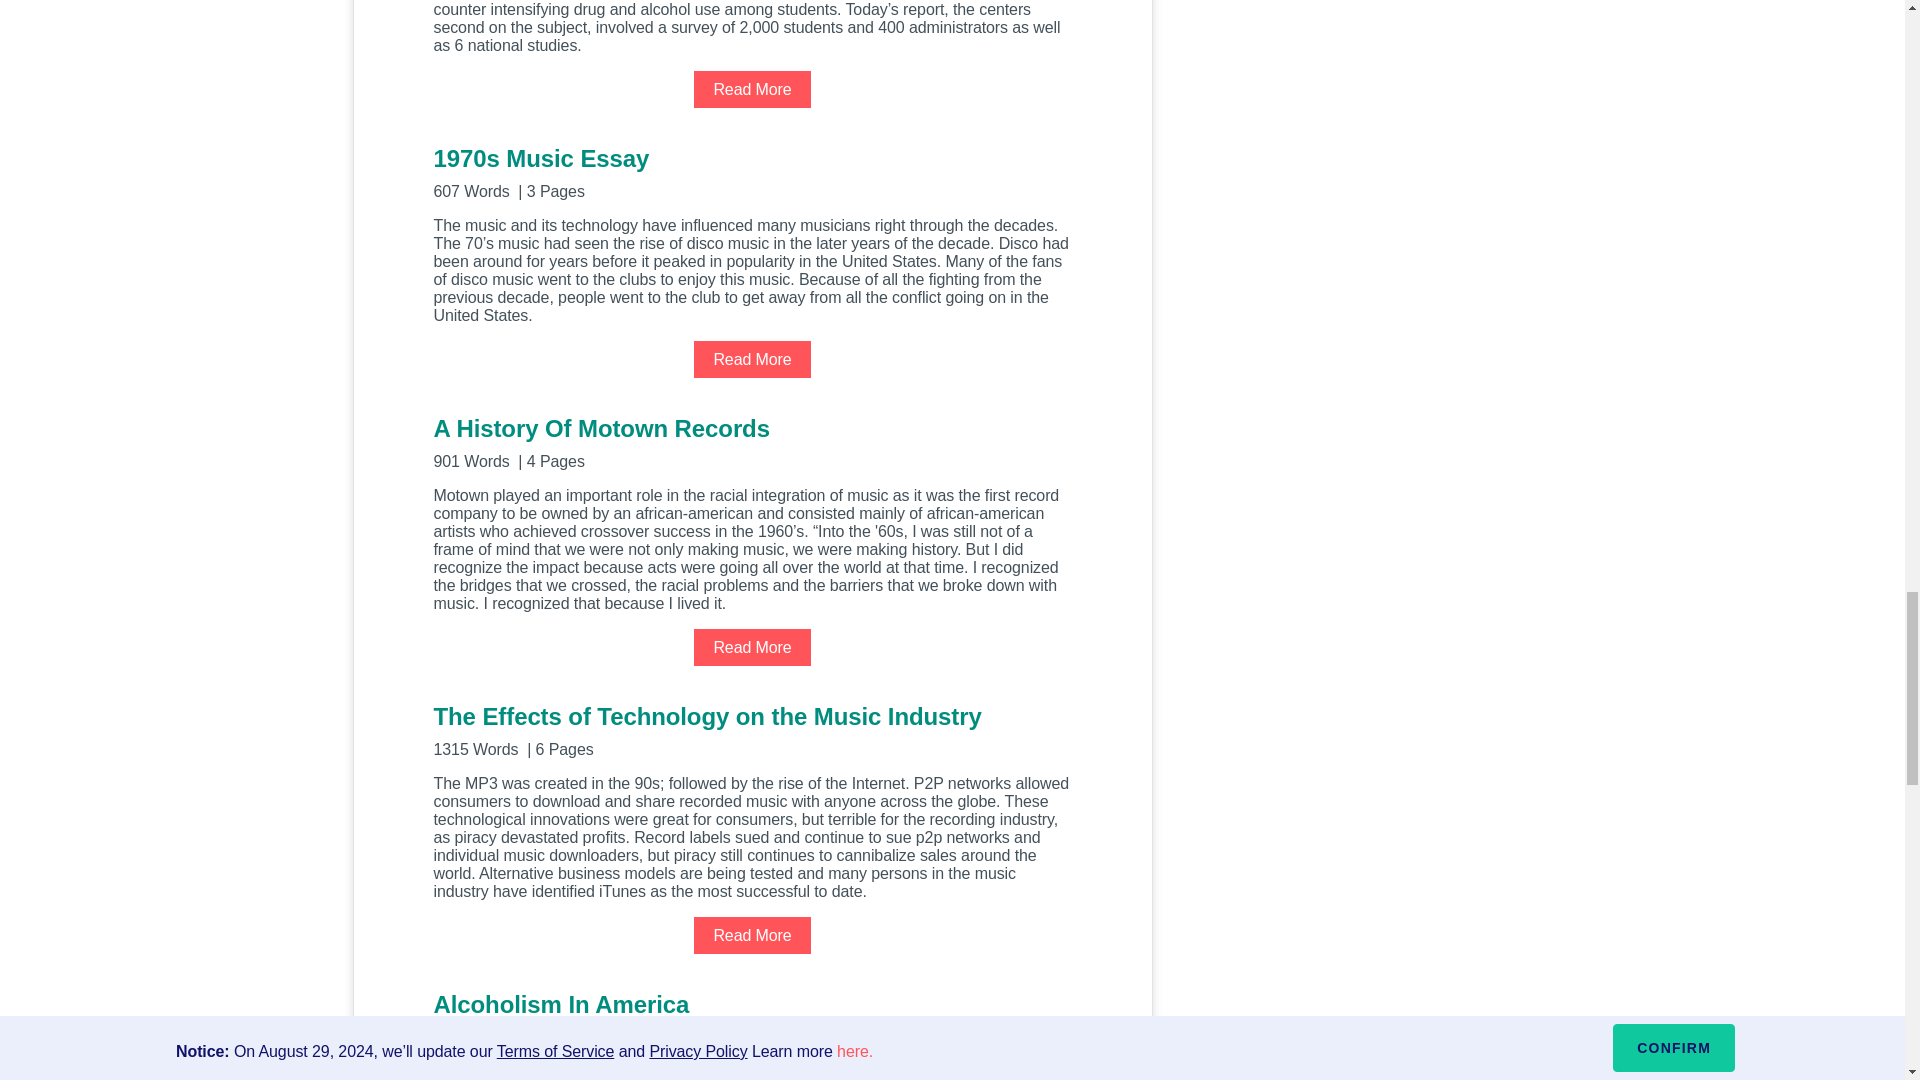 The image size is (1920, 1080). Describe the element at coordinates (752, 1018) in the screenshot. I see `Alcoholism In America` at that location.